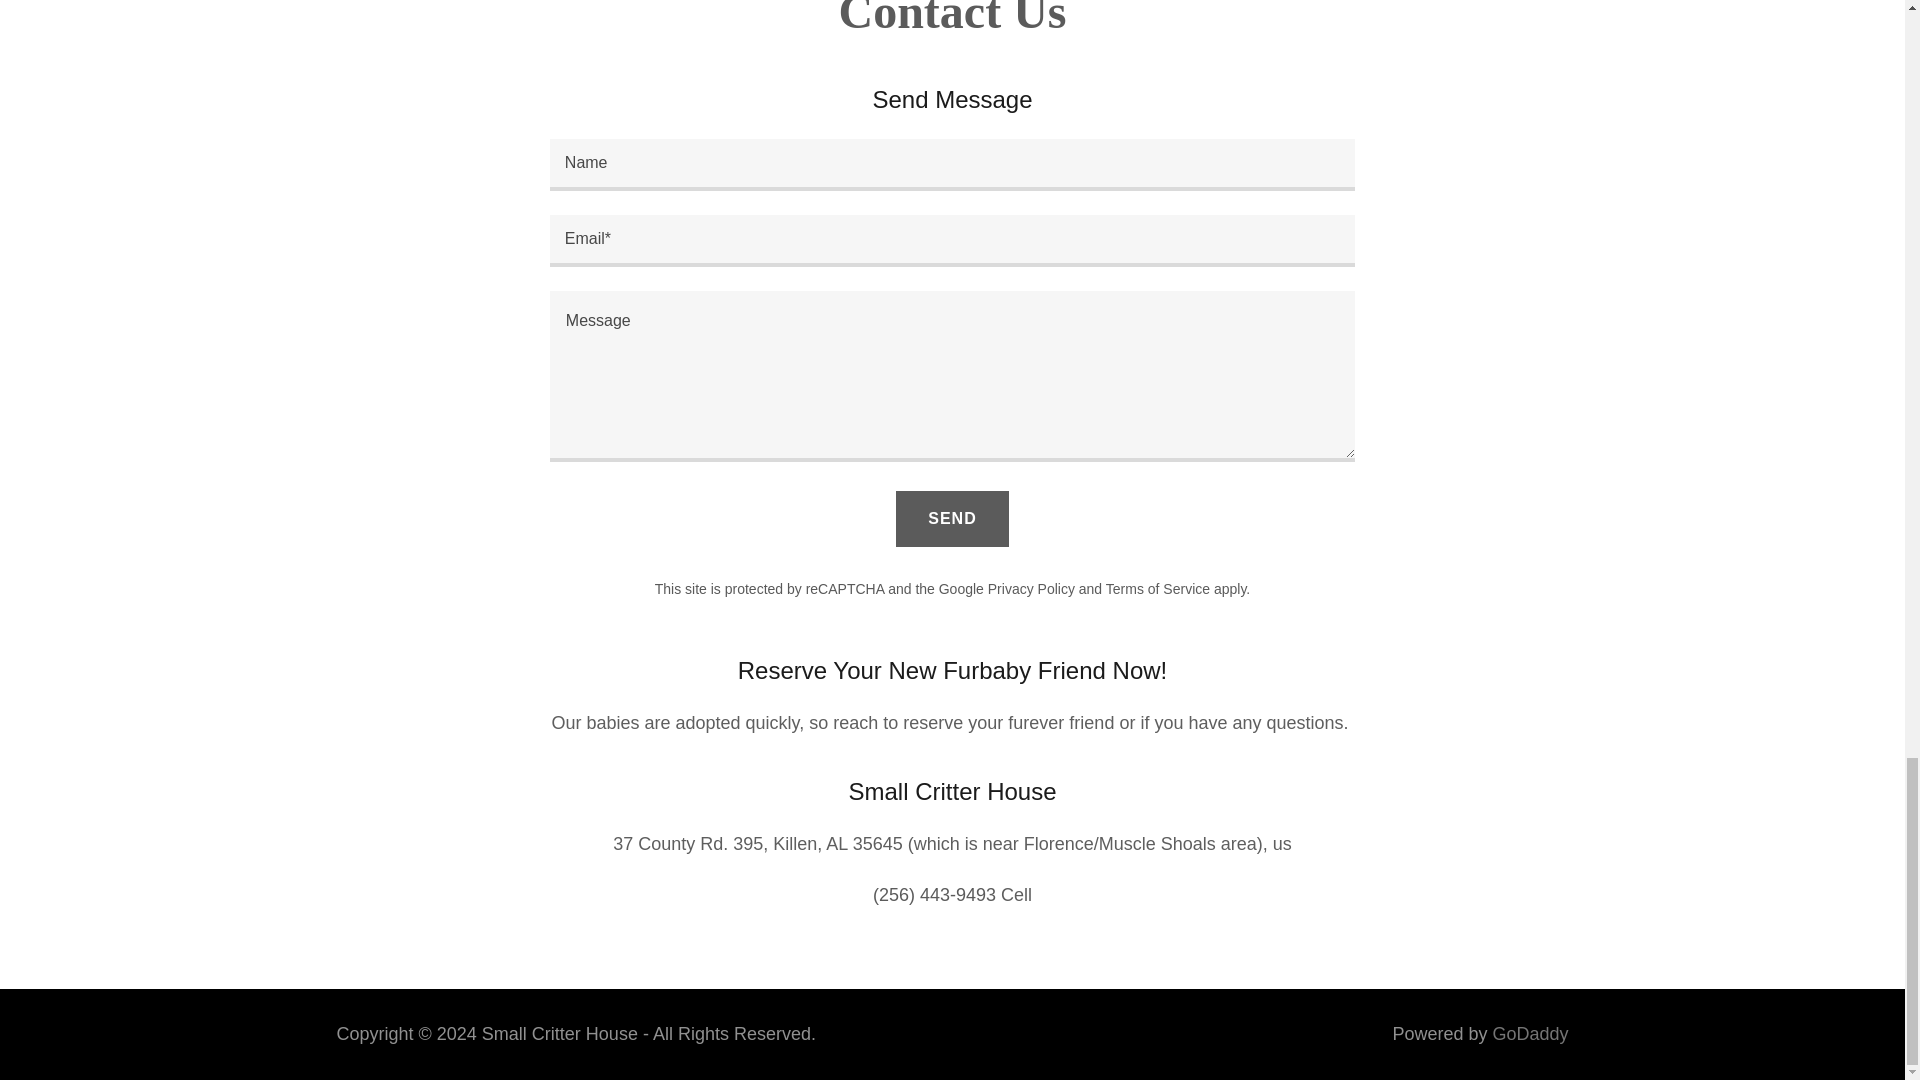 The height and width of the screenshot is (1080, 1920). Describe the element at coordinates (1530, 1034) in the screenshot. I see `GoDaddy` at that location.